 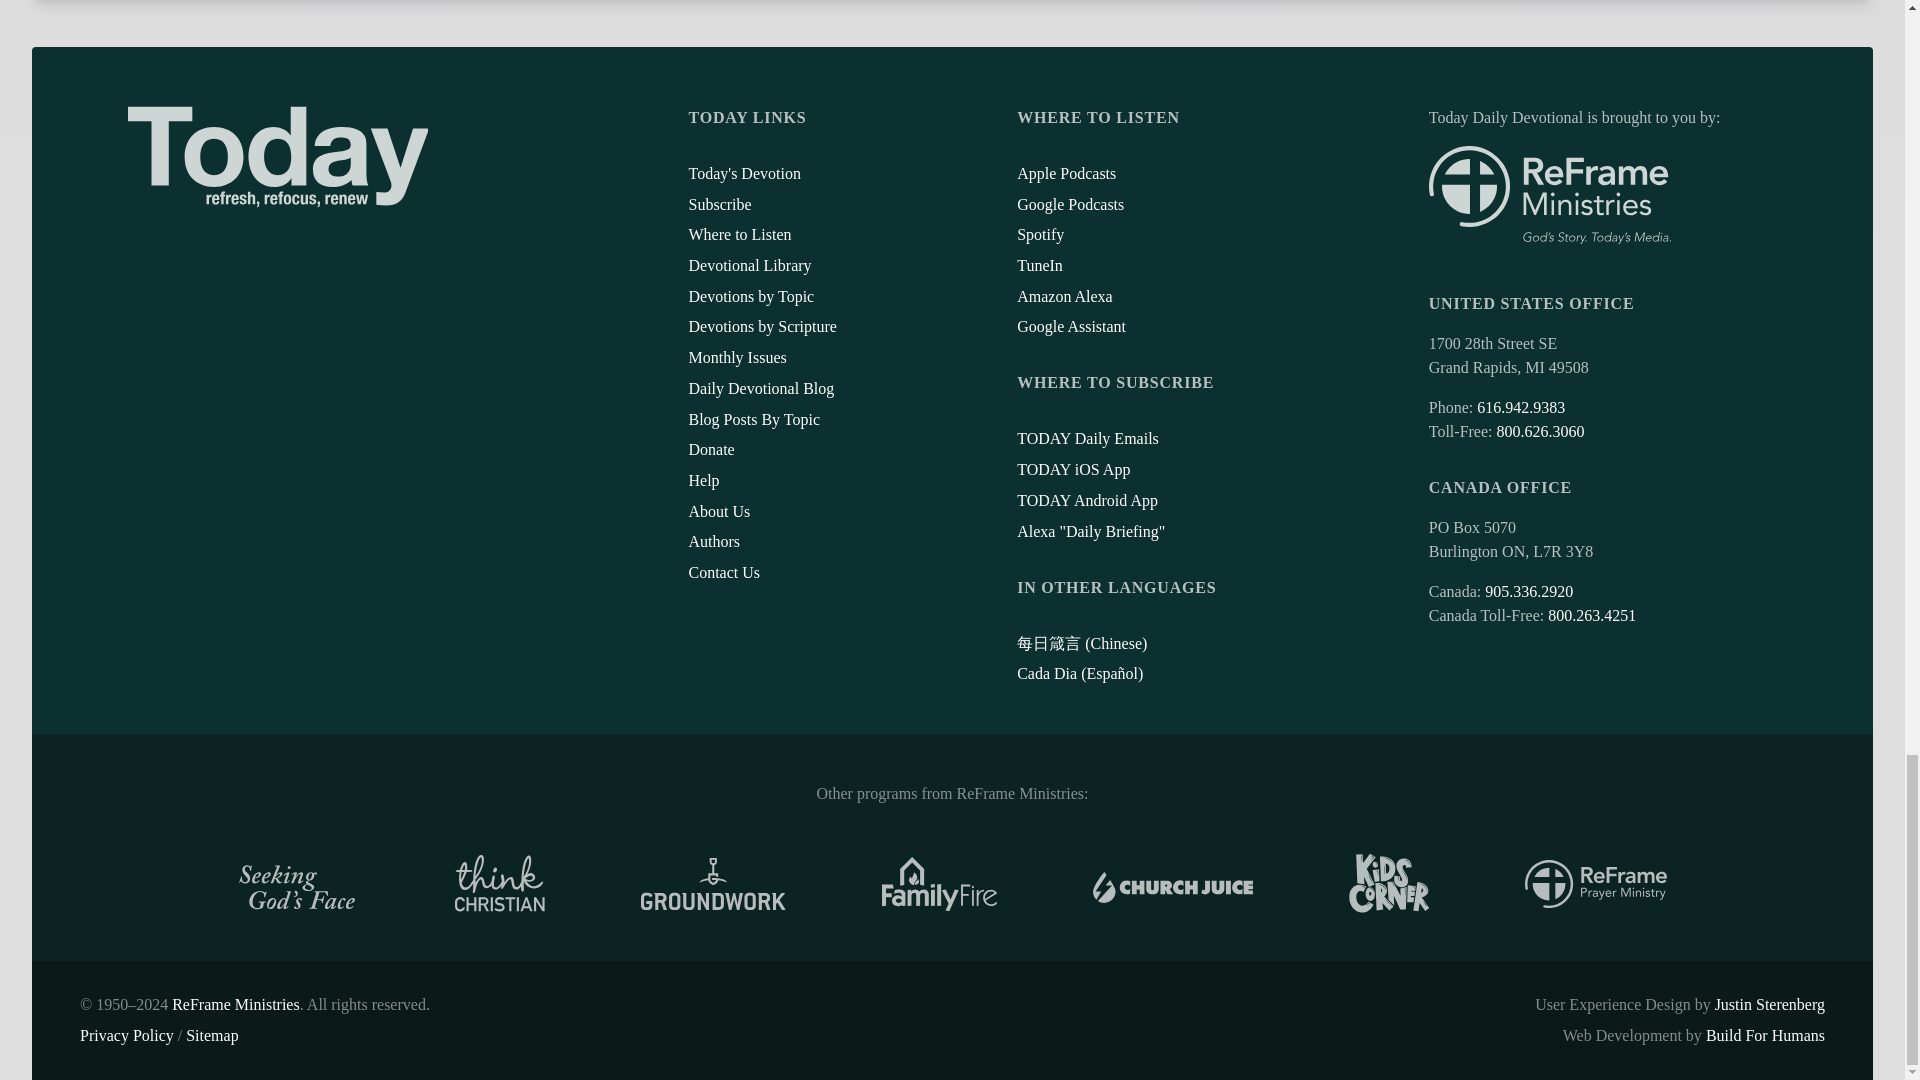 What do you see at coordinates (1595, 884) in the screenshot?
I see `Prayer Ministry` at bounding box center [1595, 884].